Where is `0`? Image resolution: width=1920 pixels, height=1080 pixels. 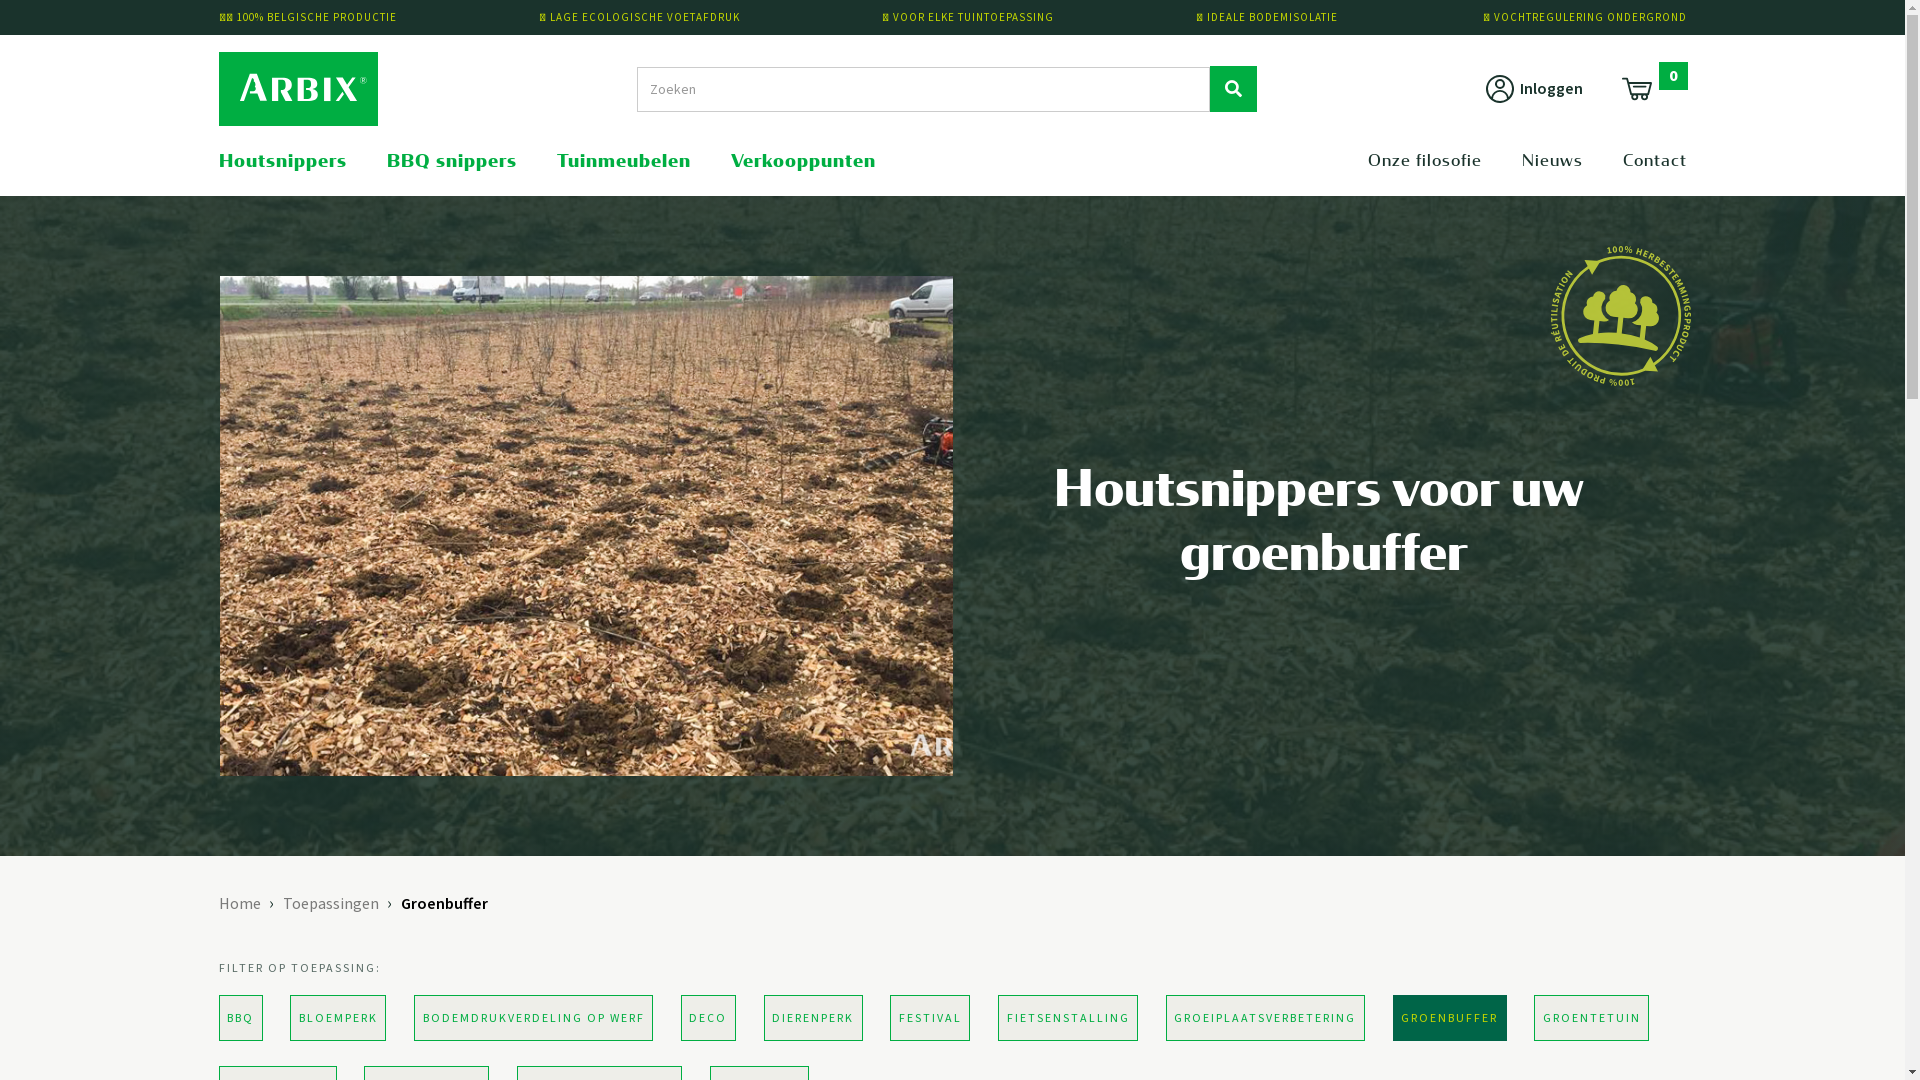 0 is located at coordinates (1652, 89).